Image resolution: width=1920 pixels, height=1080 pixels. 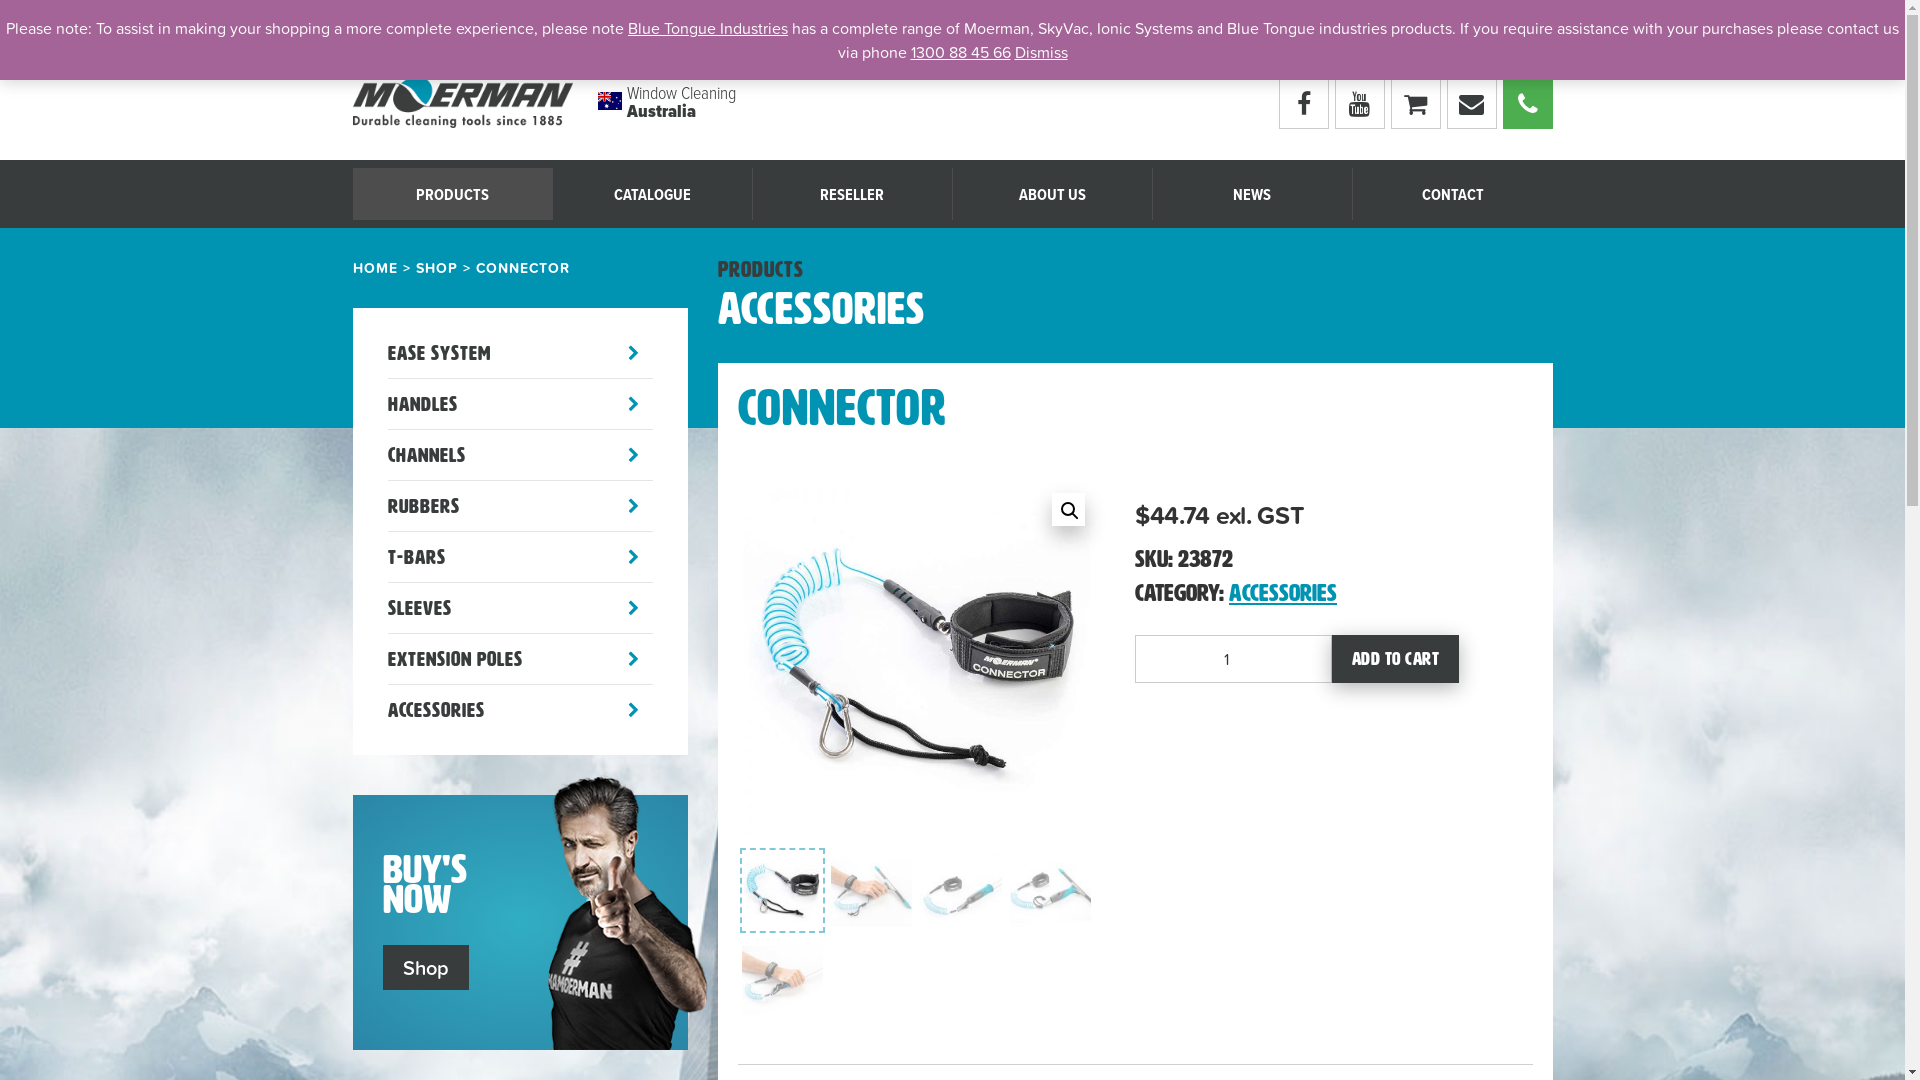 I want to click on Dismiss, so click(x=1040, y=52).